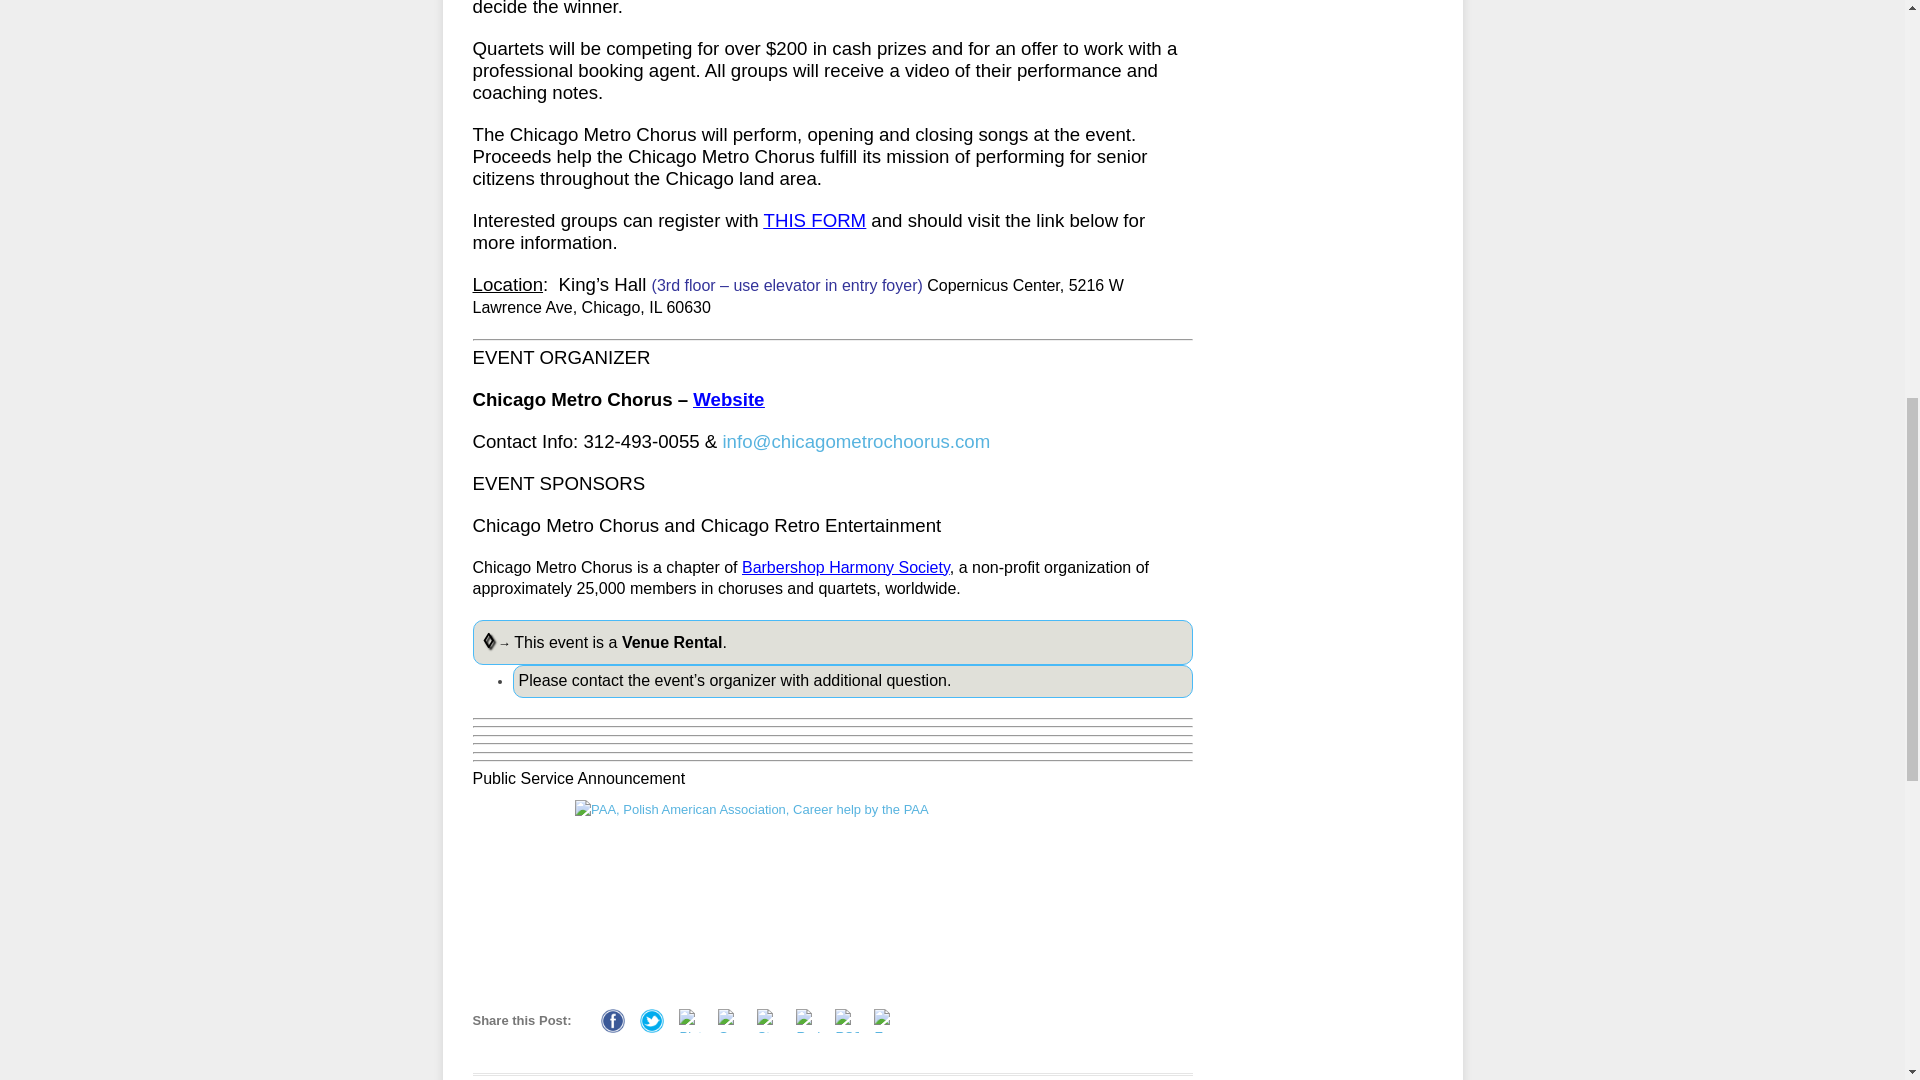  What do you see at coordinates (612, 1020) in the screenshot?
I see `Share on Facebook` at bounding box center [612, 1020].